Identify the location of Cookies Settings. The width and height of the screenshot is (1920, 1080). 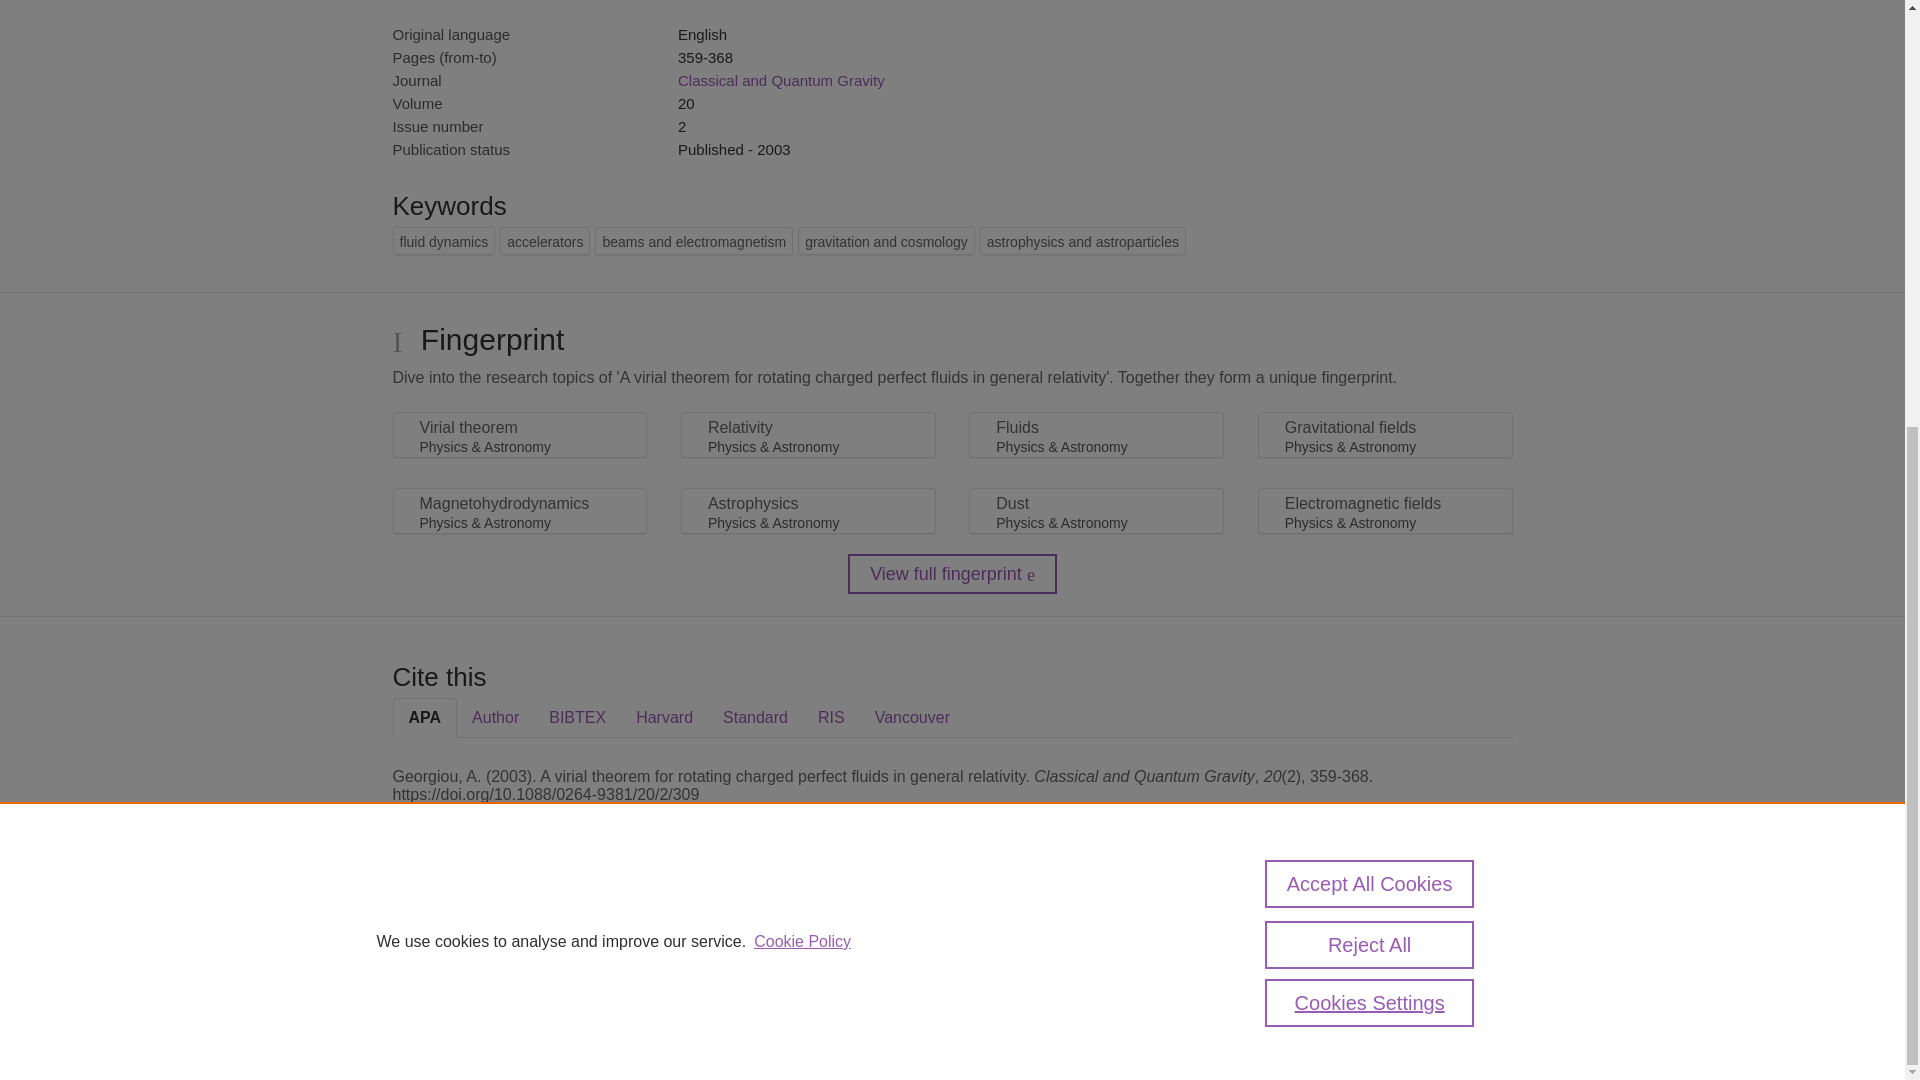
(1370, 306).